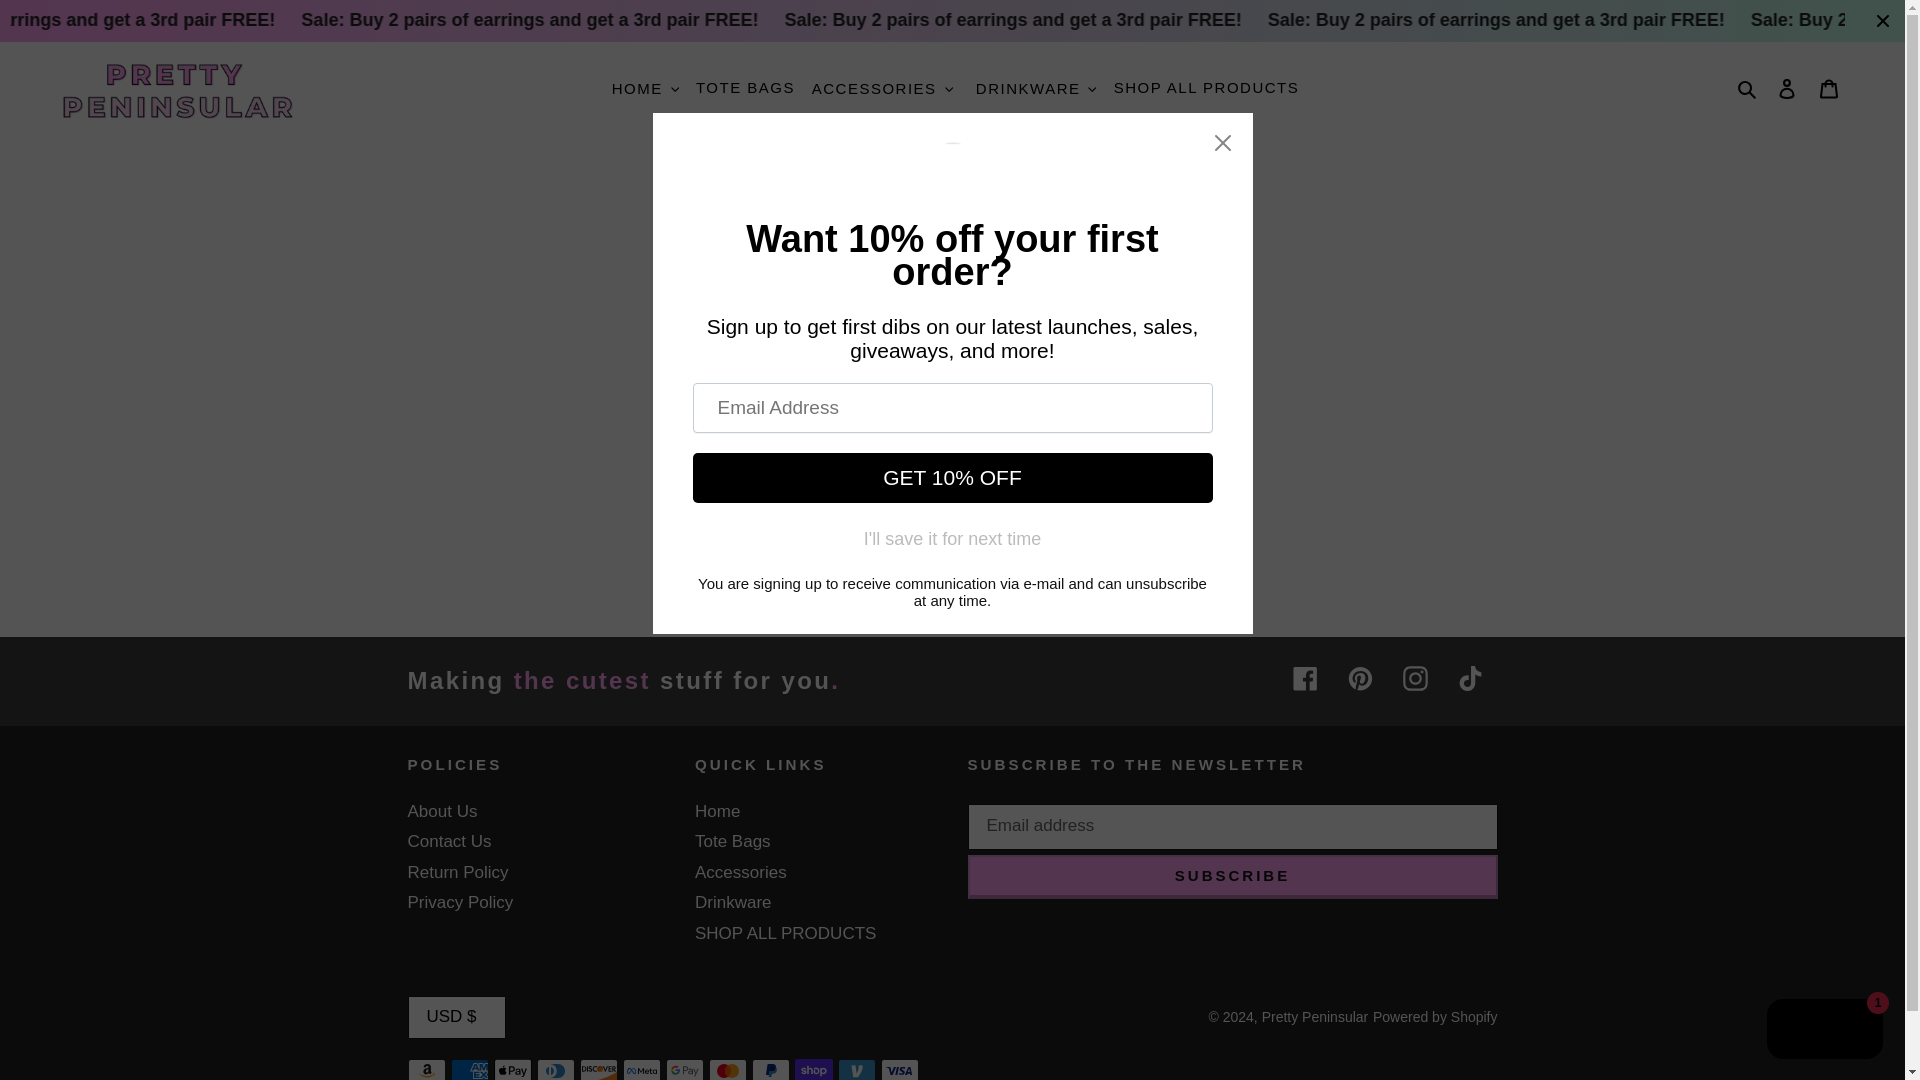 Image resolution: width=1920 pixels, height=1080 pixels. Describe the element at coordinates (874, 88) in the screenshot. I see `ACCESSORIES` at that location.